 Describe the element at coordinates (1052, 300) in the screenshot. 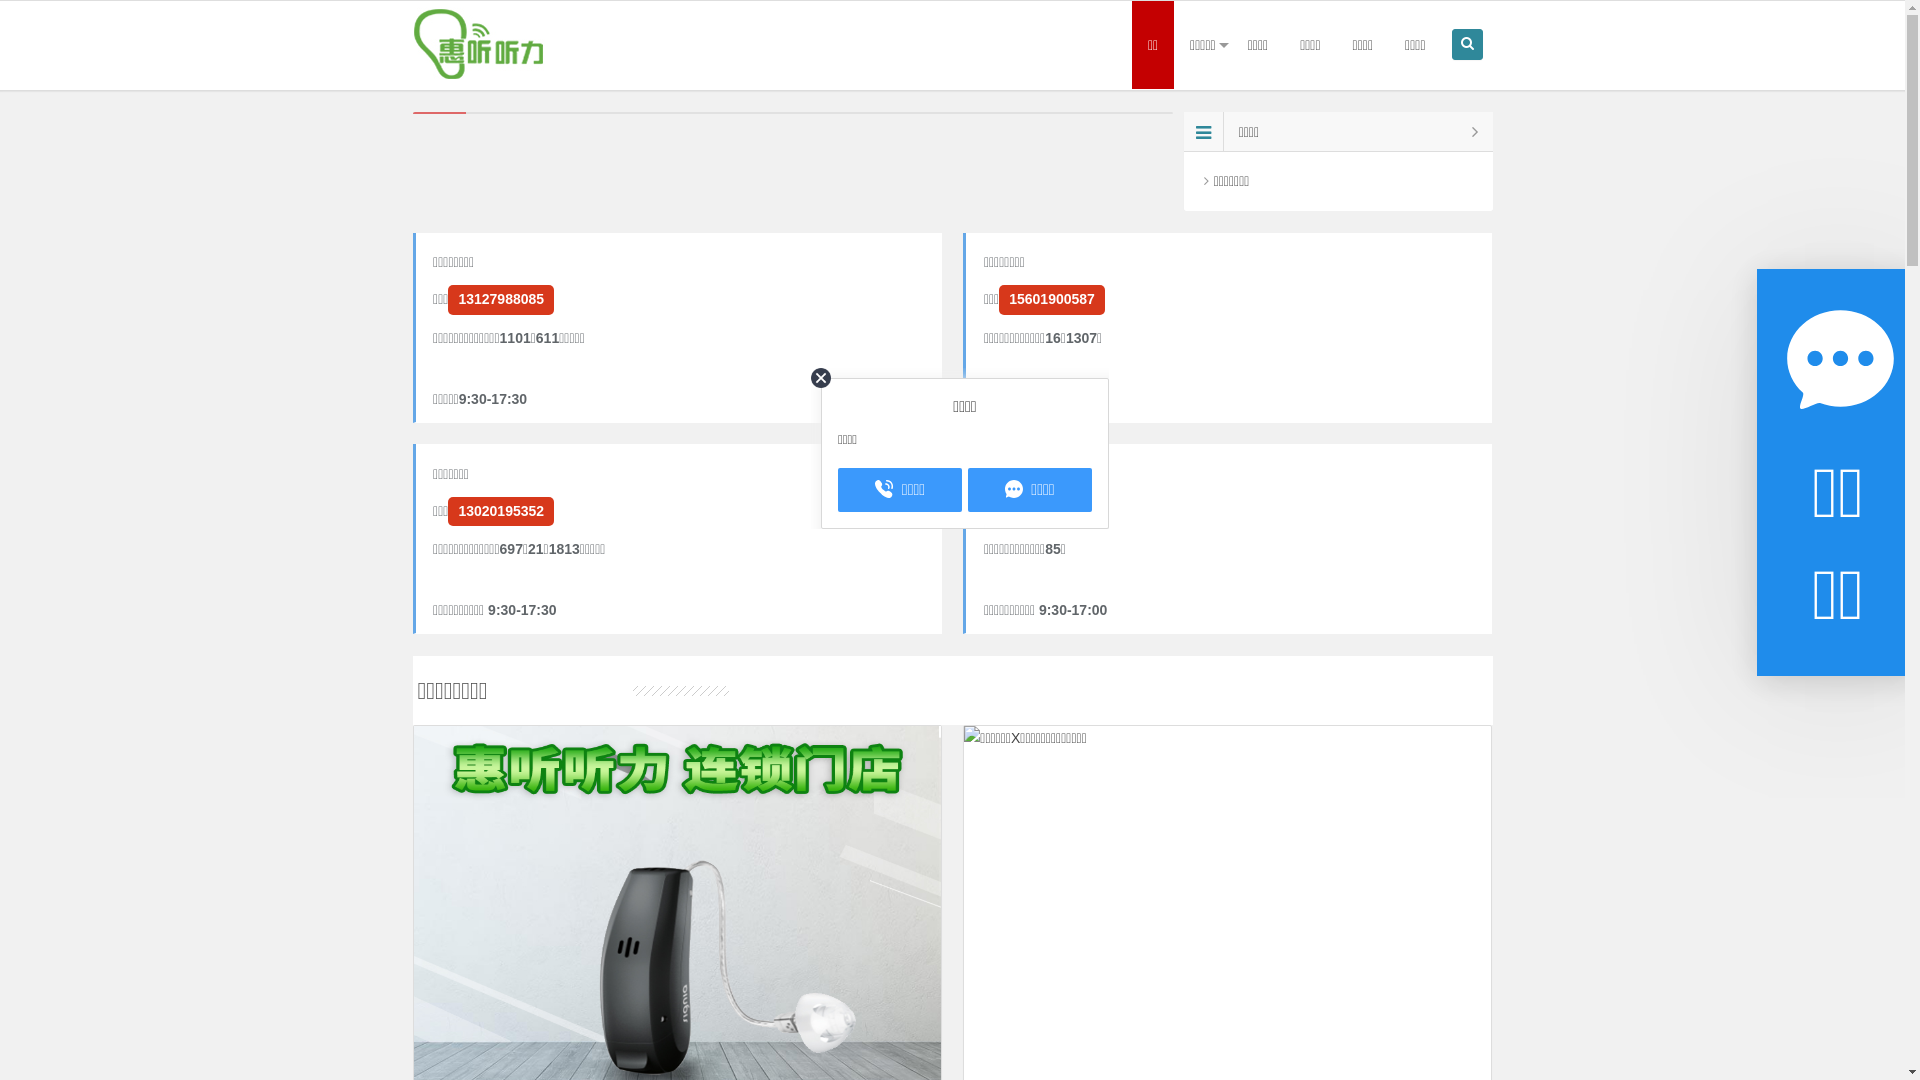

I see `15601900587` at that location.